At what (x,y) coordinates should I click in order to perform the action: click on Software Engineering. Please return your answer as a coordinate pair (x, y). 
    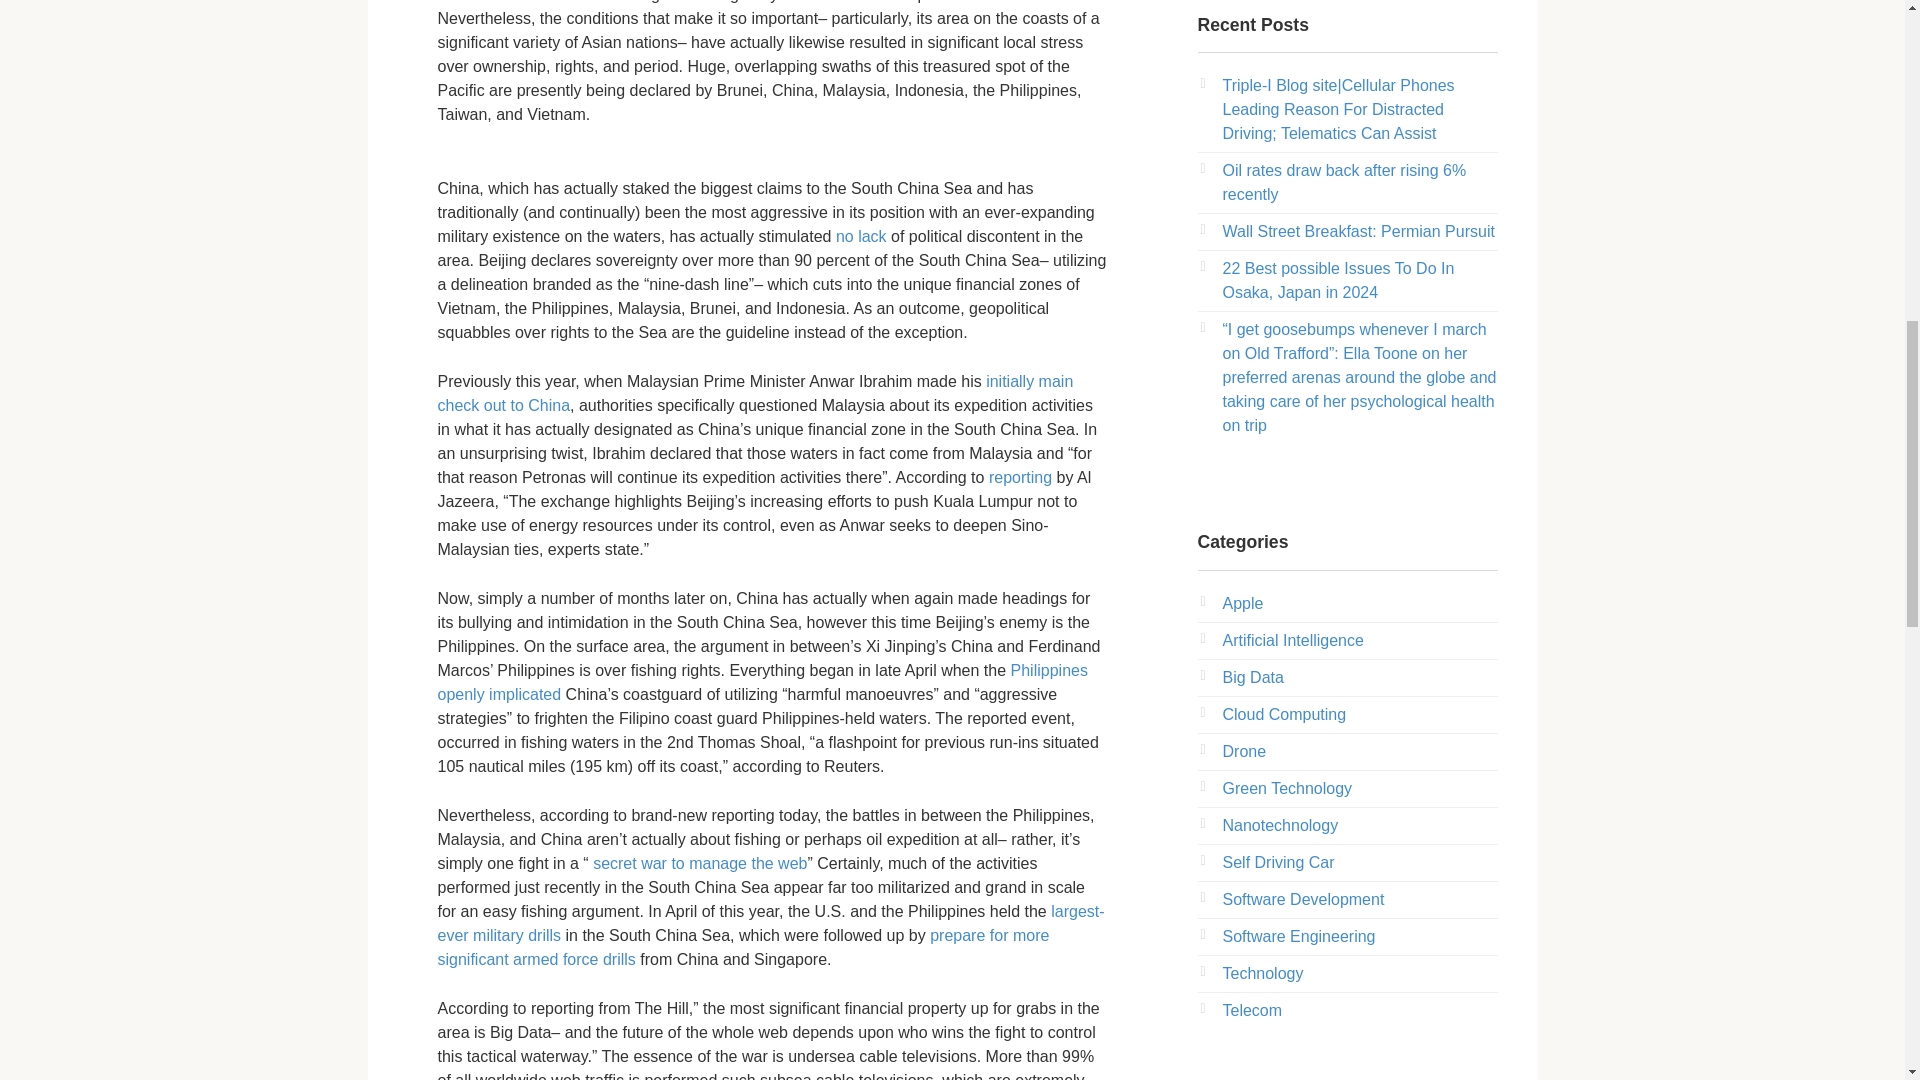
    Looking at the image, I should click on (1298, 936).